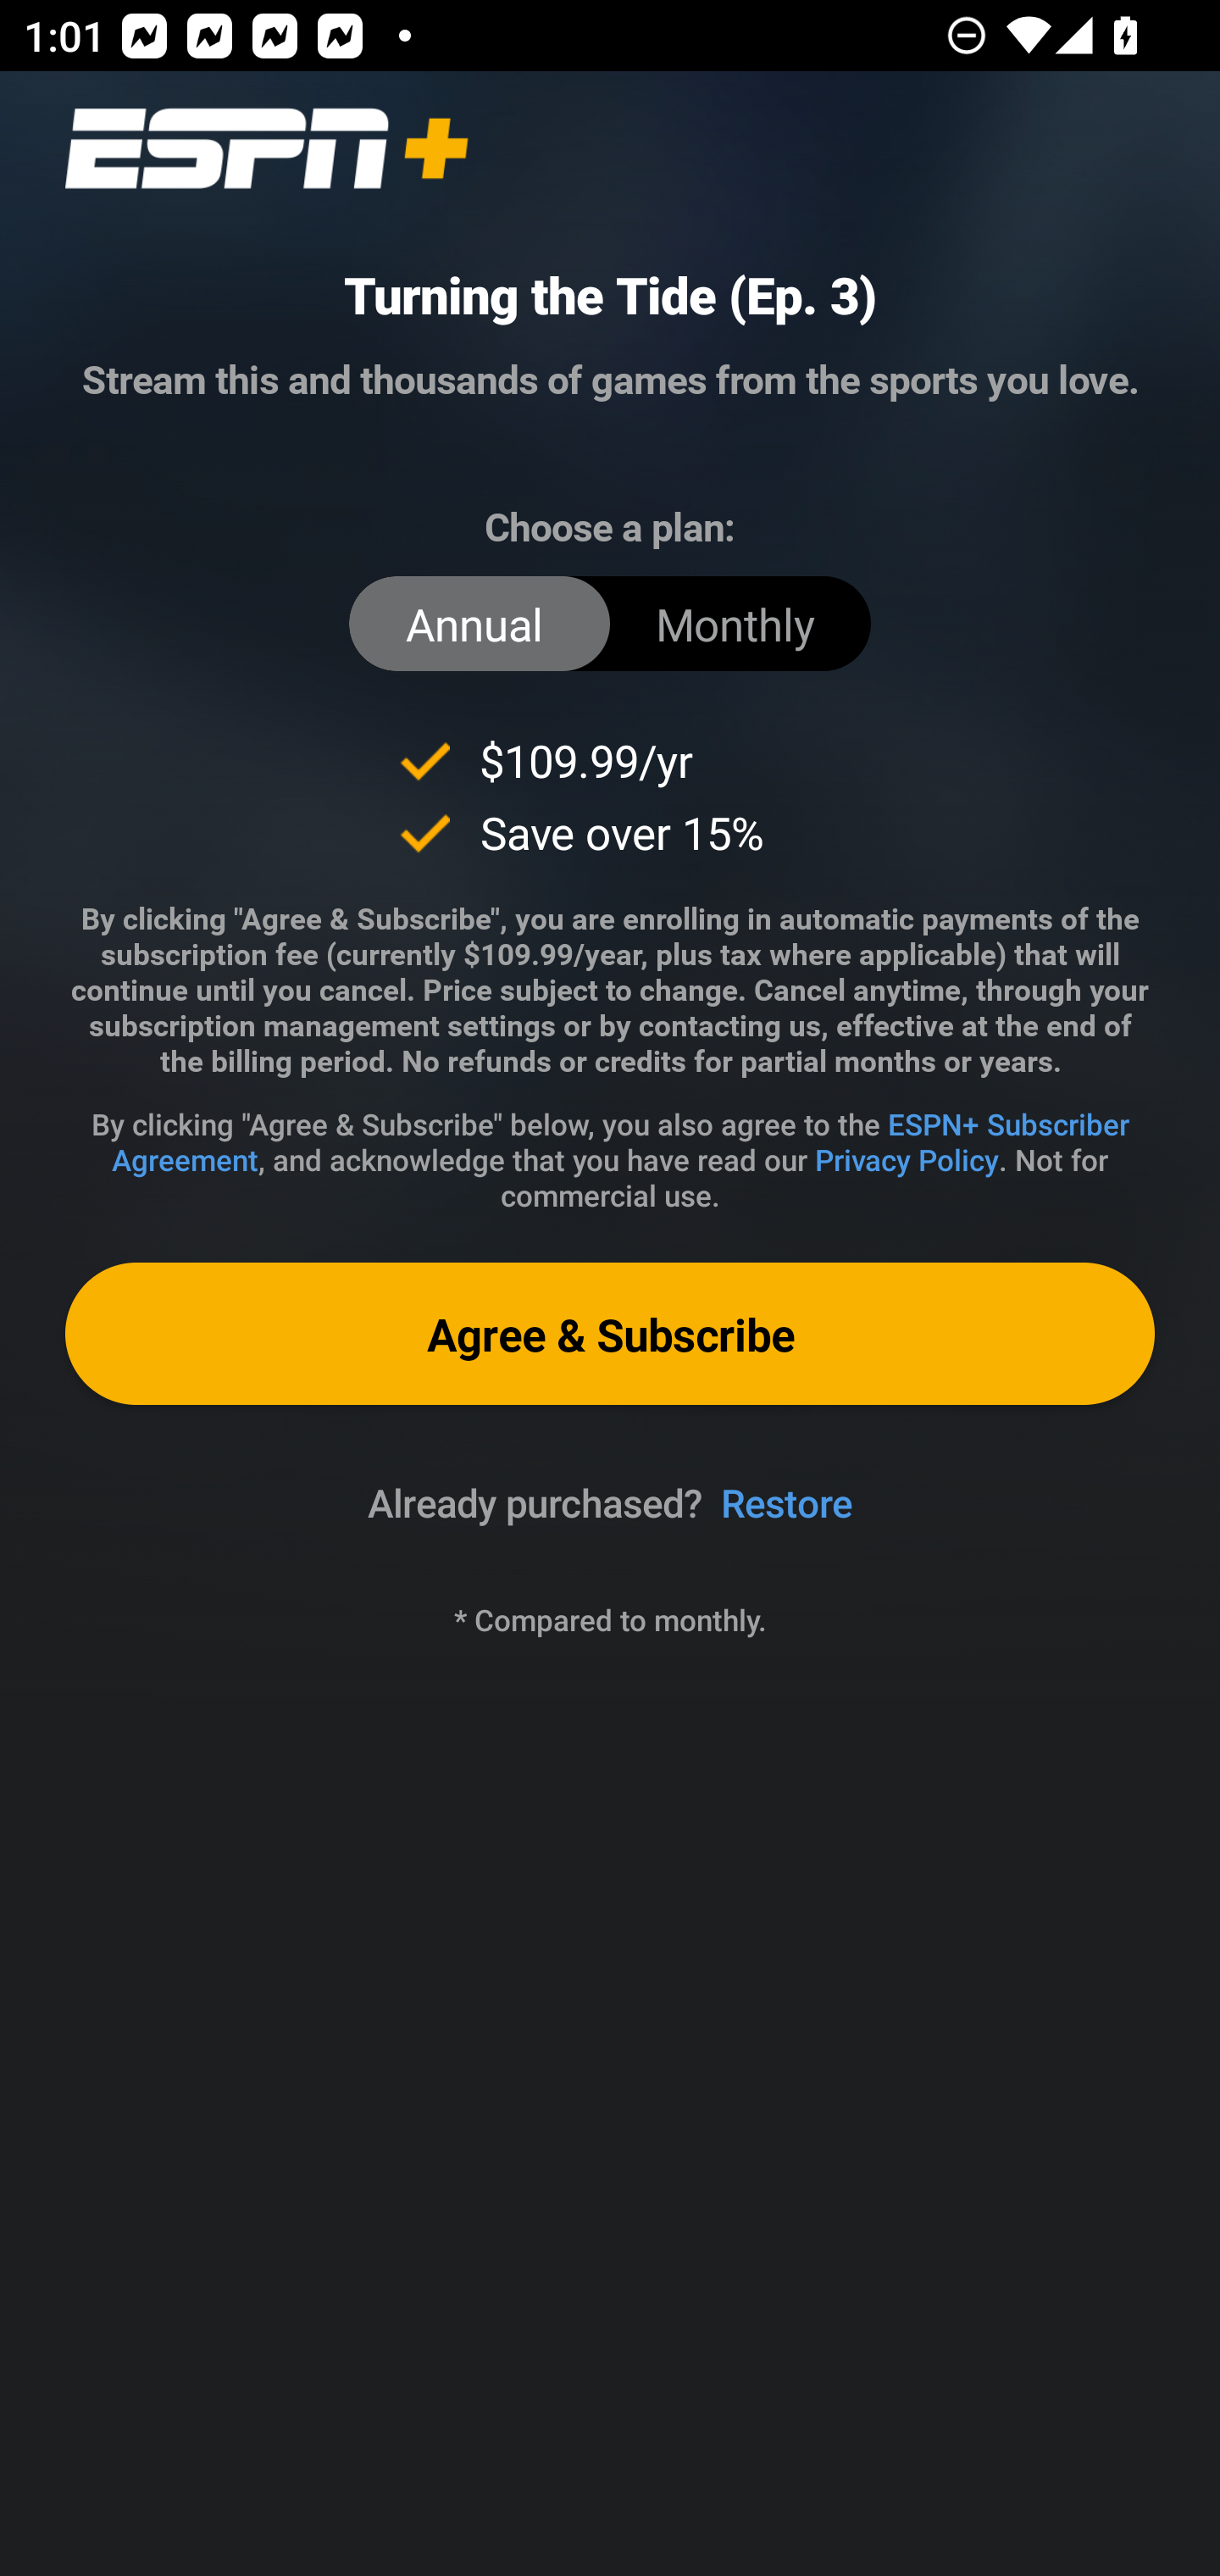 This screenshot has width=1220, height=2576. Describe the element at coordinates (610, 1332) in the screenshot. I see `Agree & Subscribe` at that location.